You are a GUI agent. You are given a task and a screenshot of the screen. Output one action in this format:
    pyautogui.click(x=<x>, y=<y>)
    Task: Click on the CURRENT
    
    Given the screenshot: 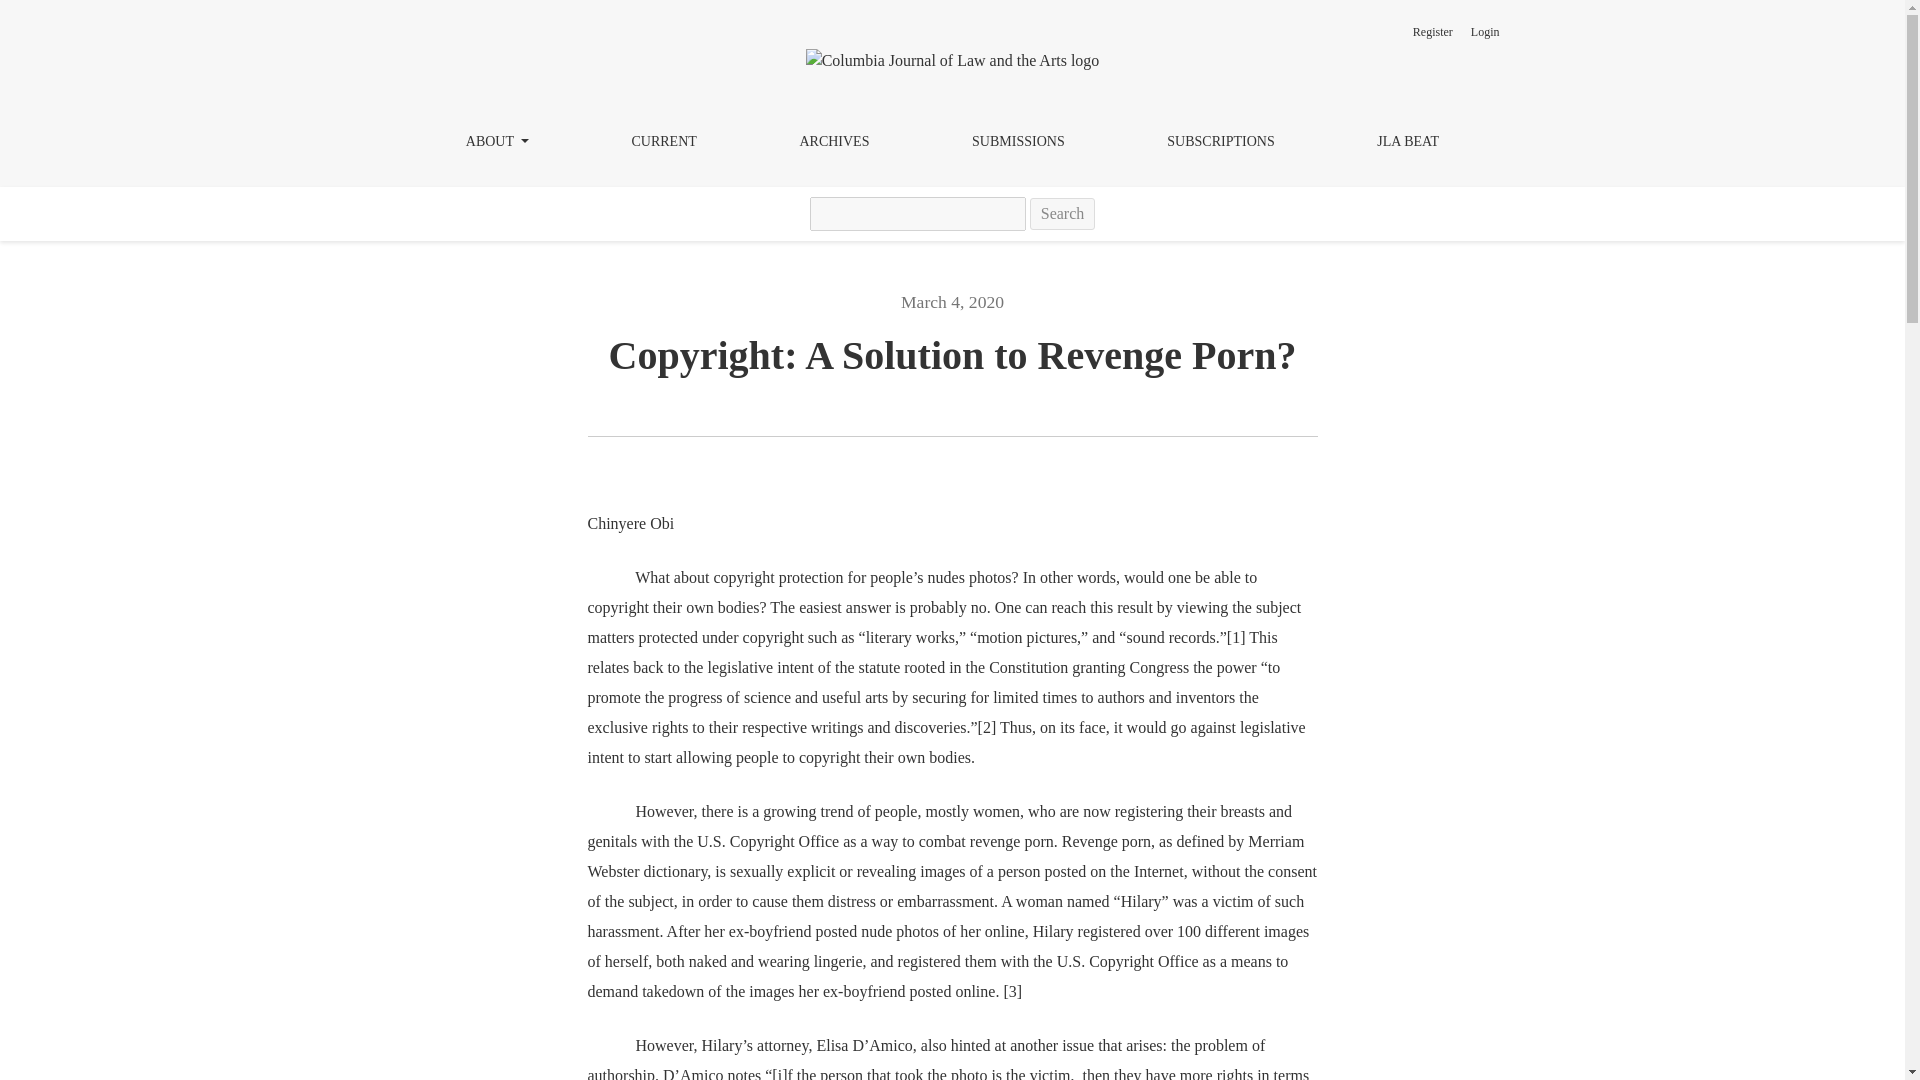 What is the action you would take?
    pyautogui.click(x=663, y=142)
    